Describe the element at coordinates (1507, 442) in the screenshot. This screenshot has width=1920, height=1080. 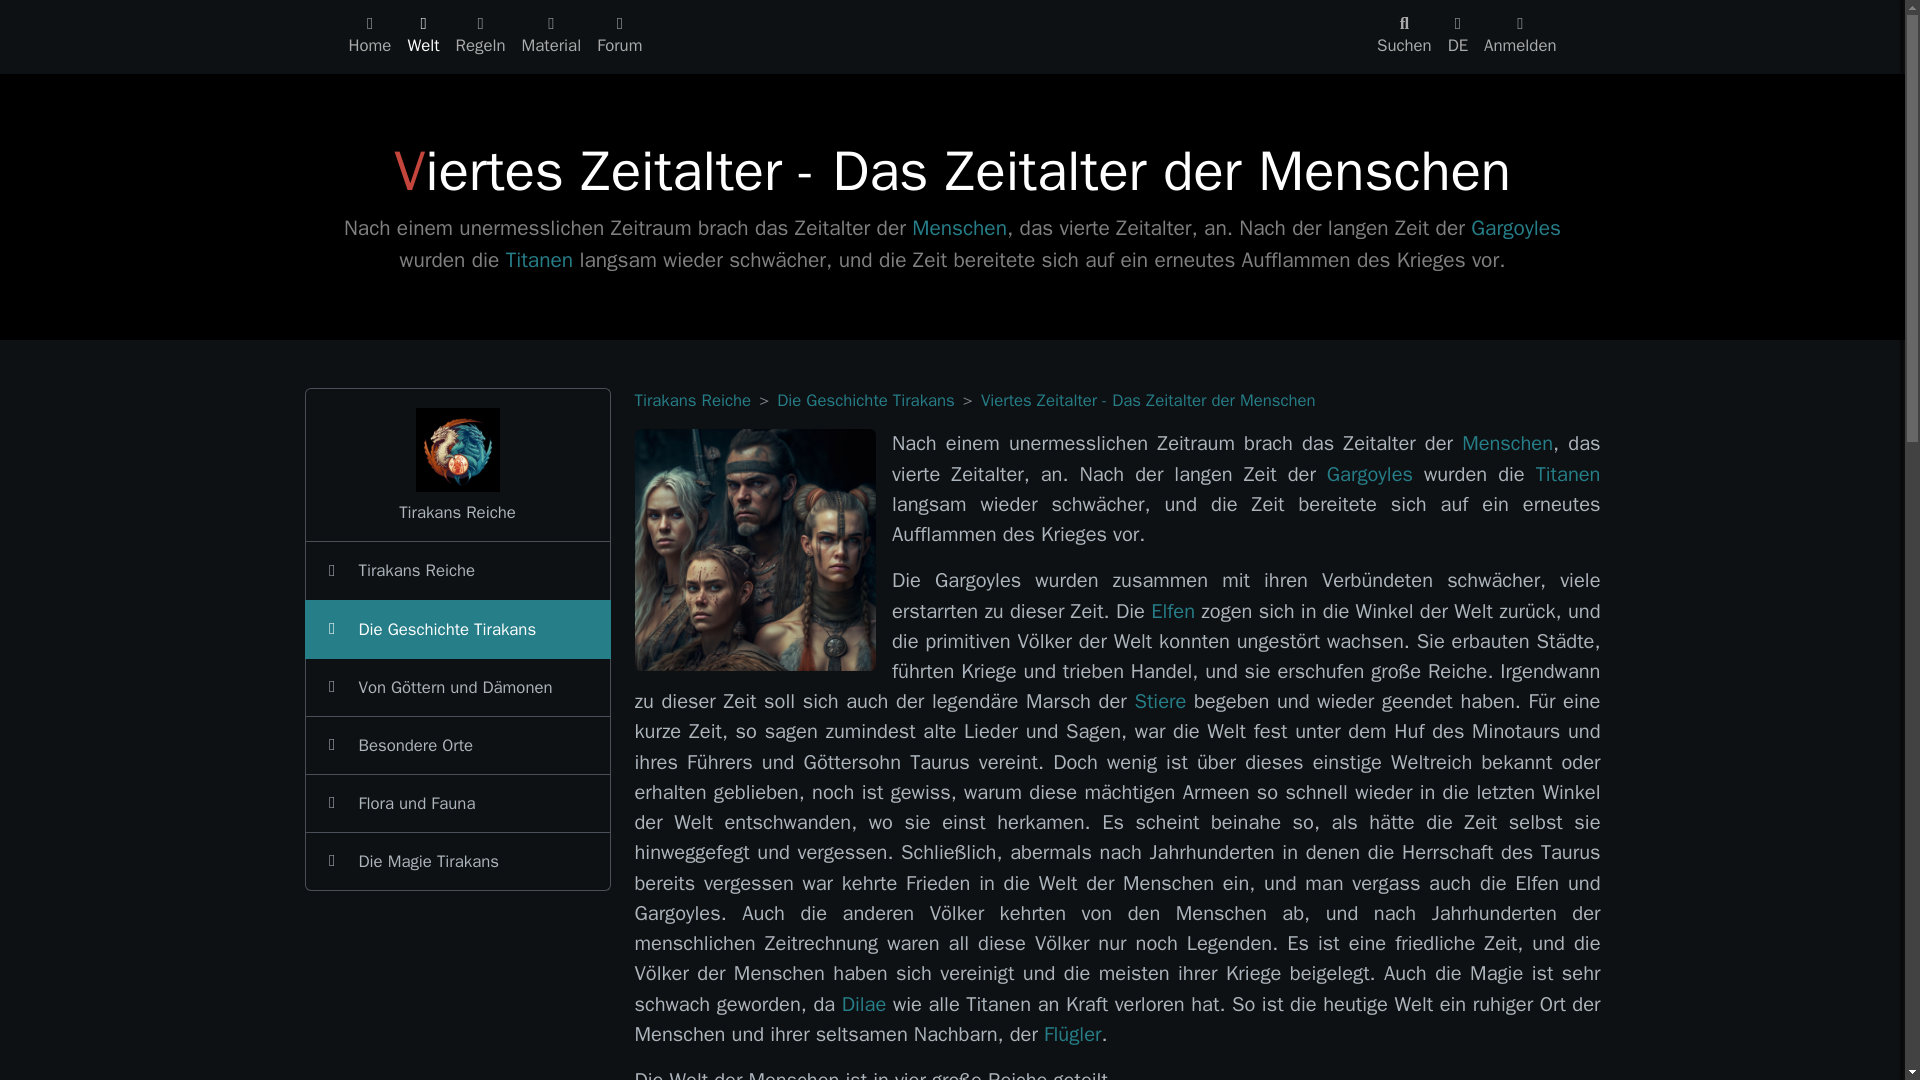
I see `Menschen` at that location.